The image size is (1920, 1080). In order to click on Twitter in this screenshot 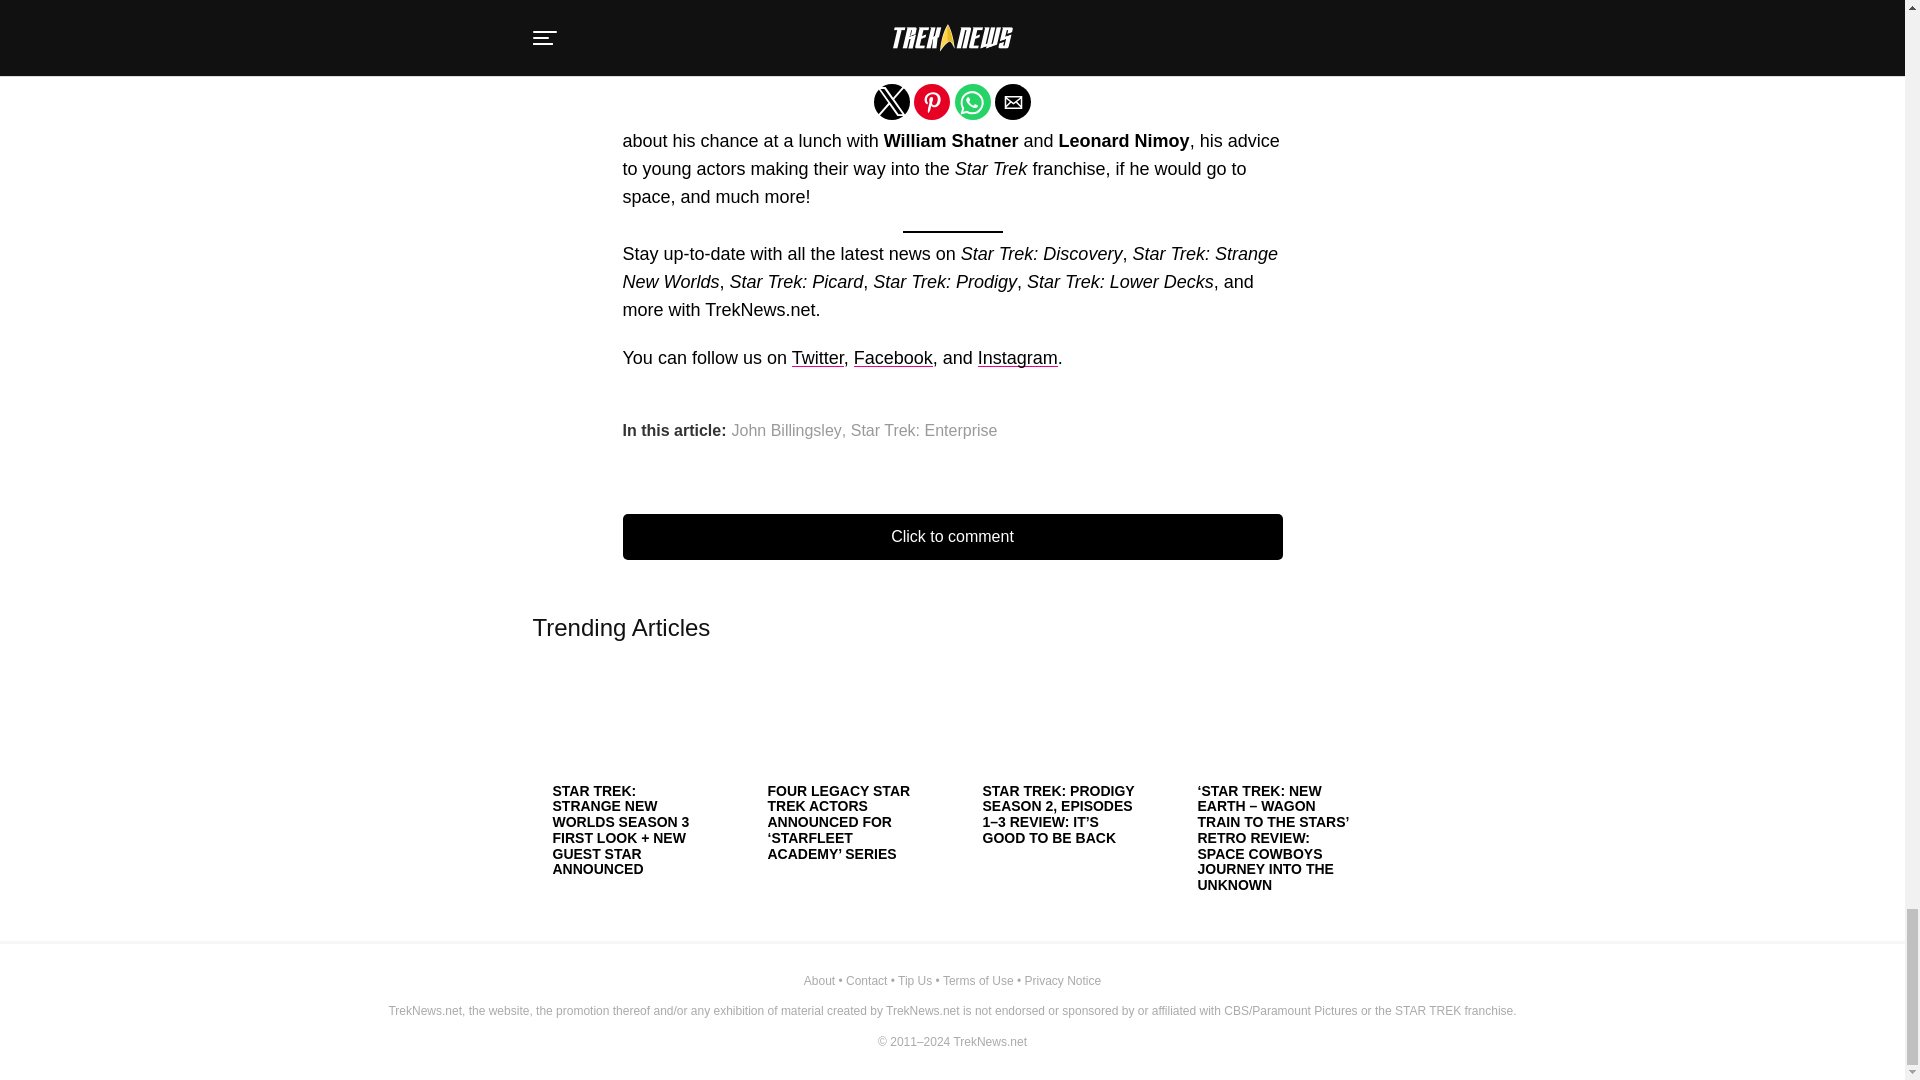, I will do `click(818, 358)`.